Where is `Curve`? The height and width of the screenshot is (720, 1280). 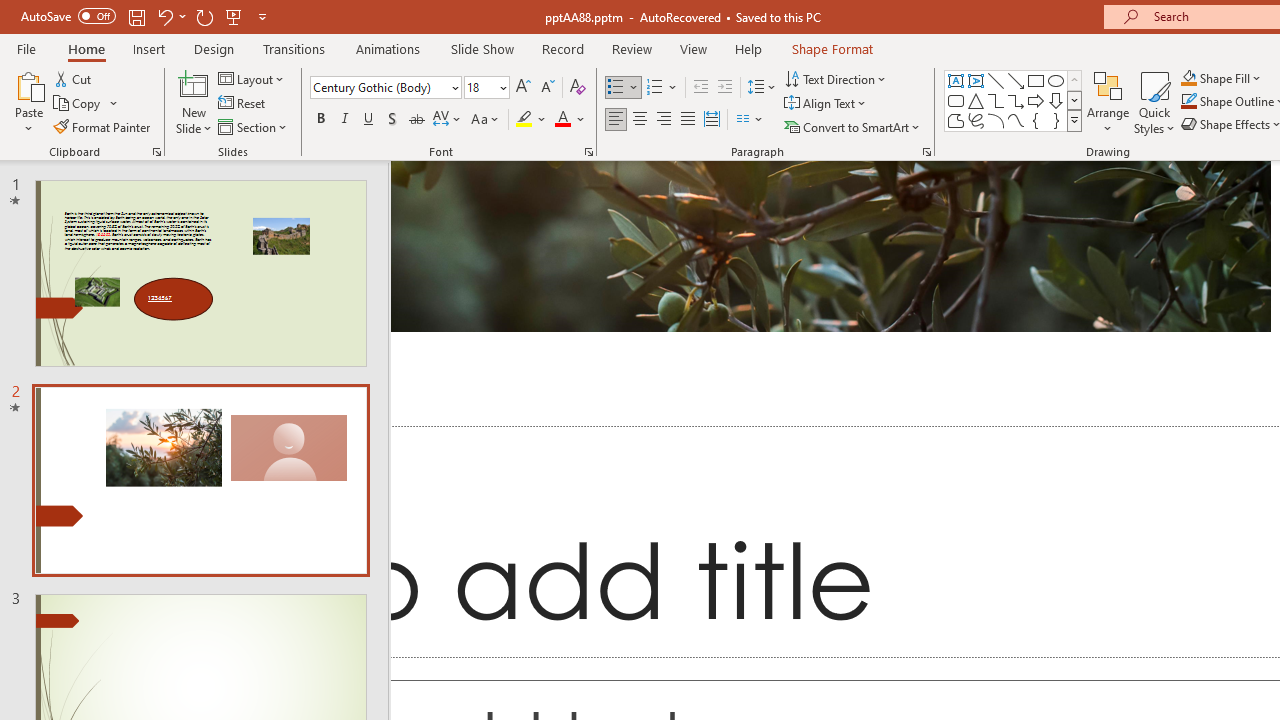 Curve is located at coordinates (1016, 120).